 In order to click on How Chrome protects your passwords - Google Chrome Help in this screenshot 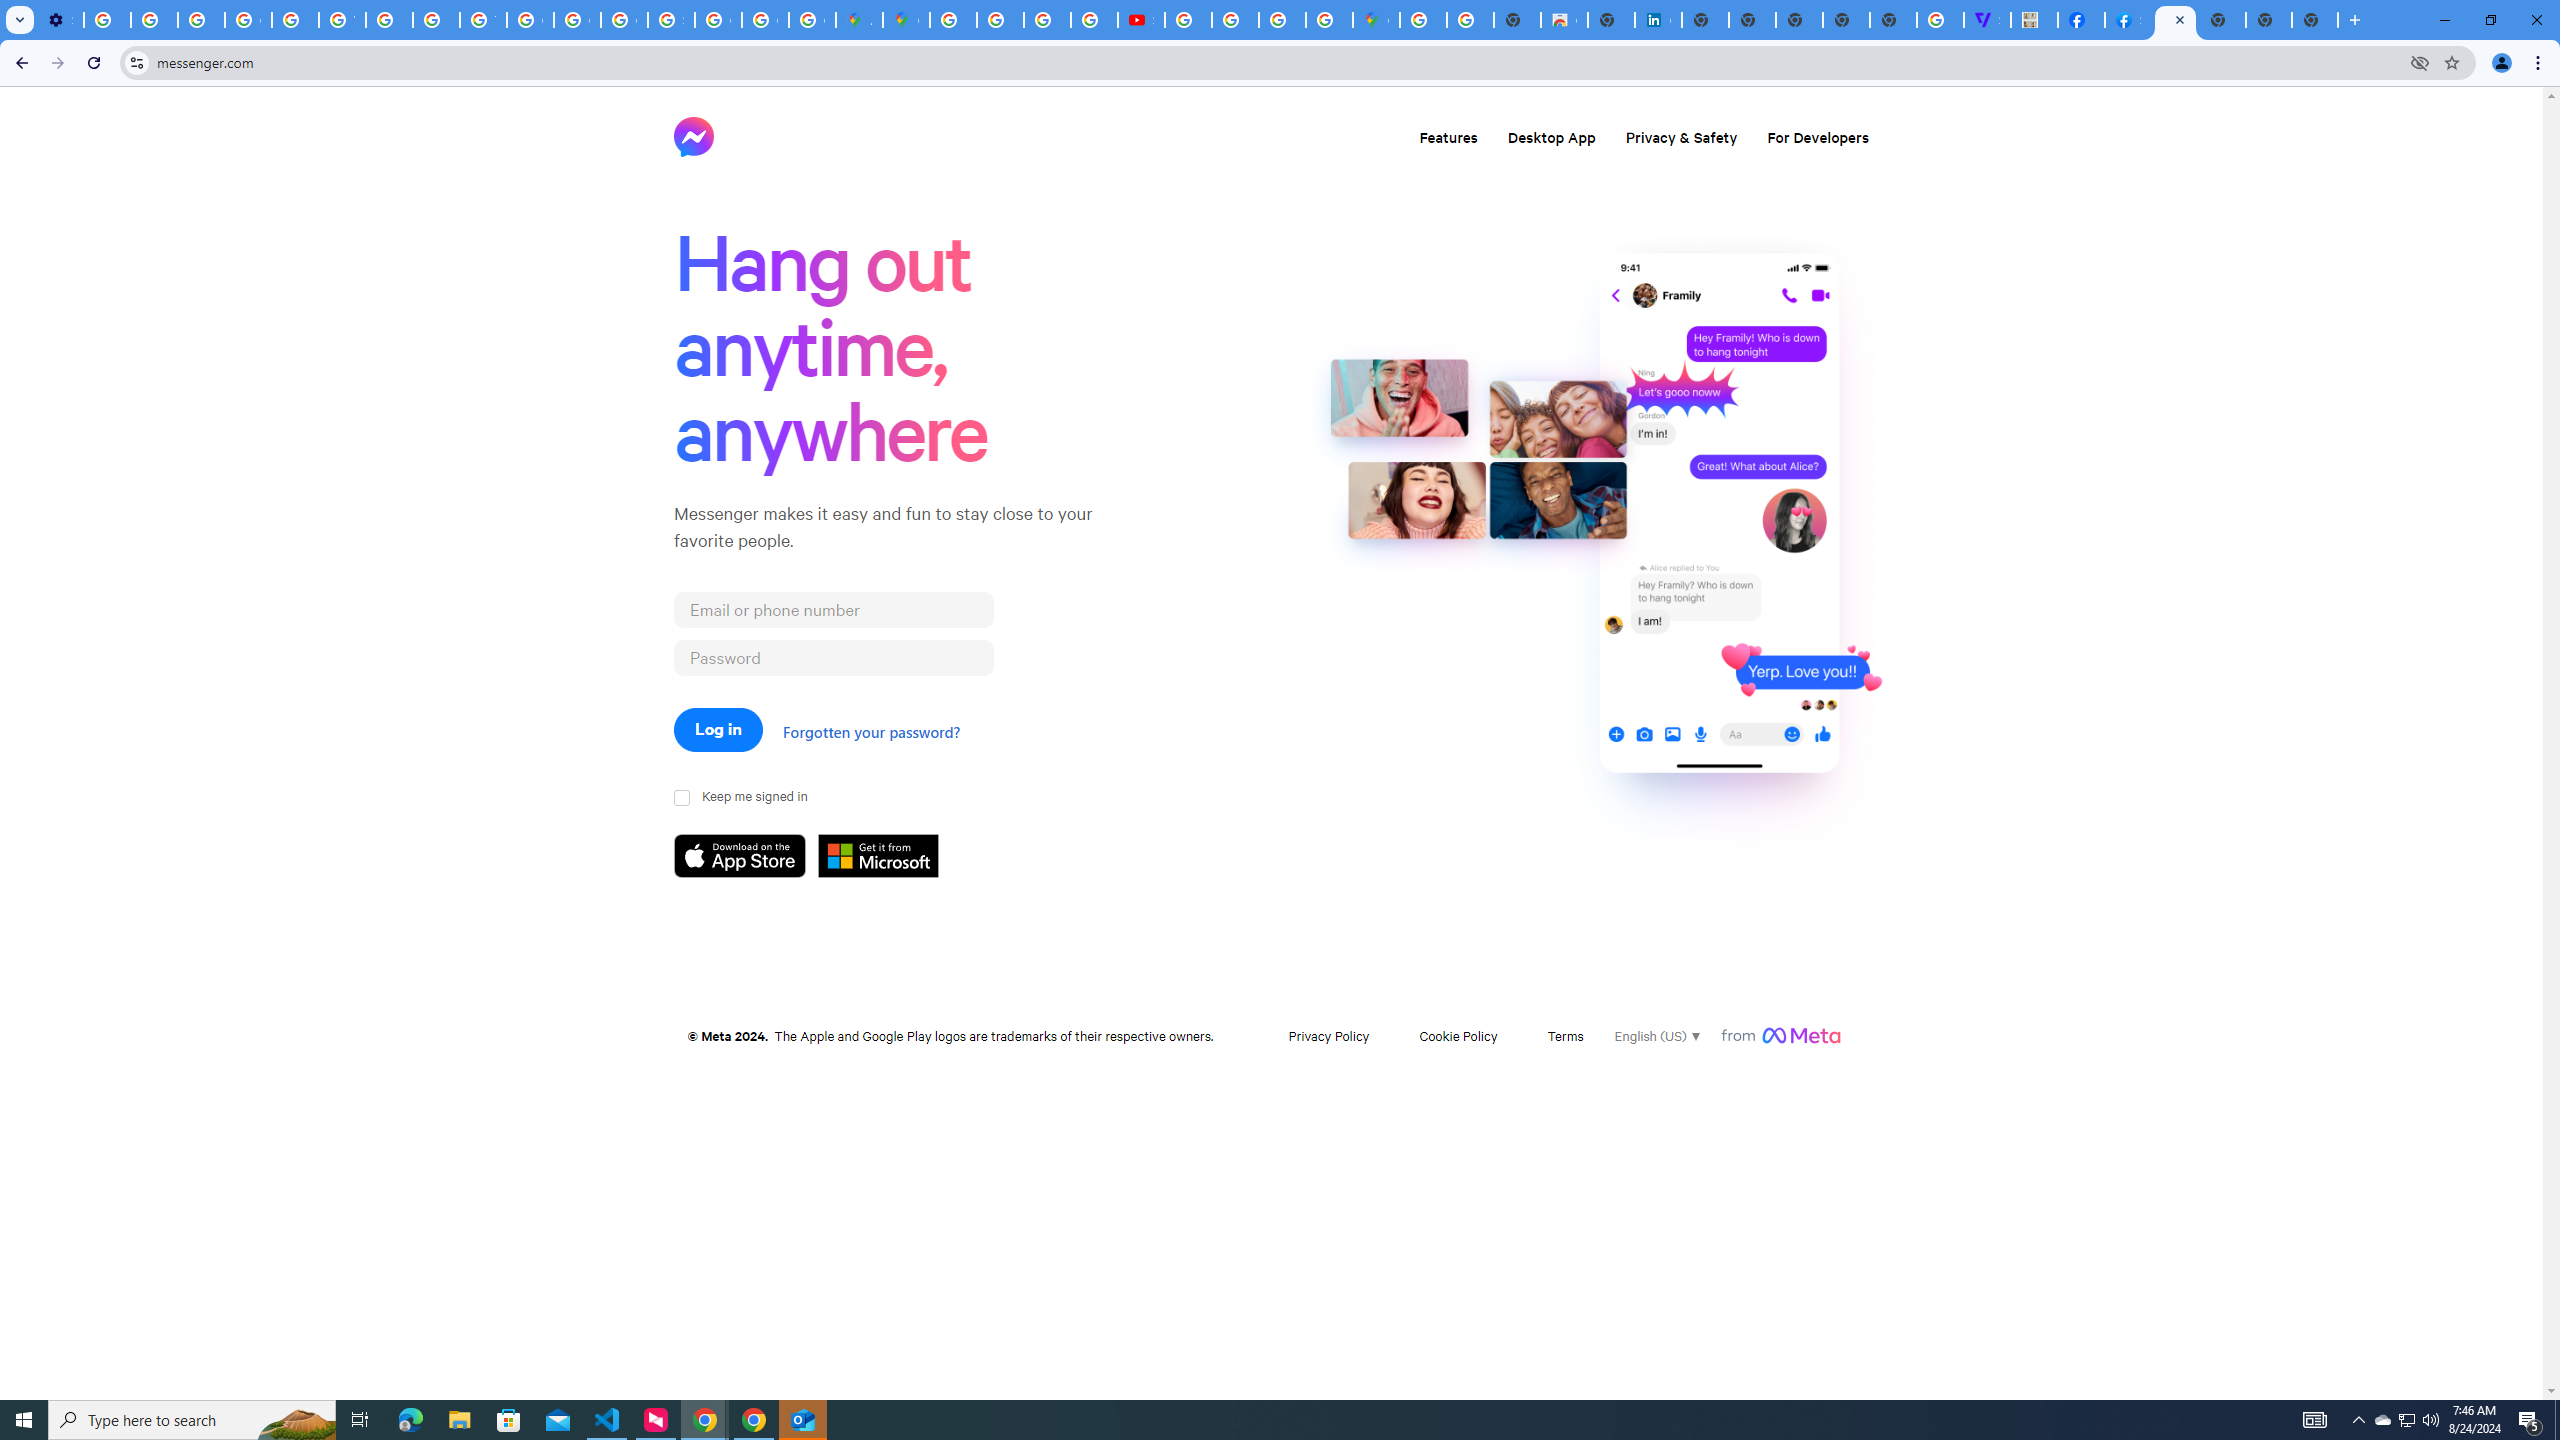, I will do `click(1189, 20)`.